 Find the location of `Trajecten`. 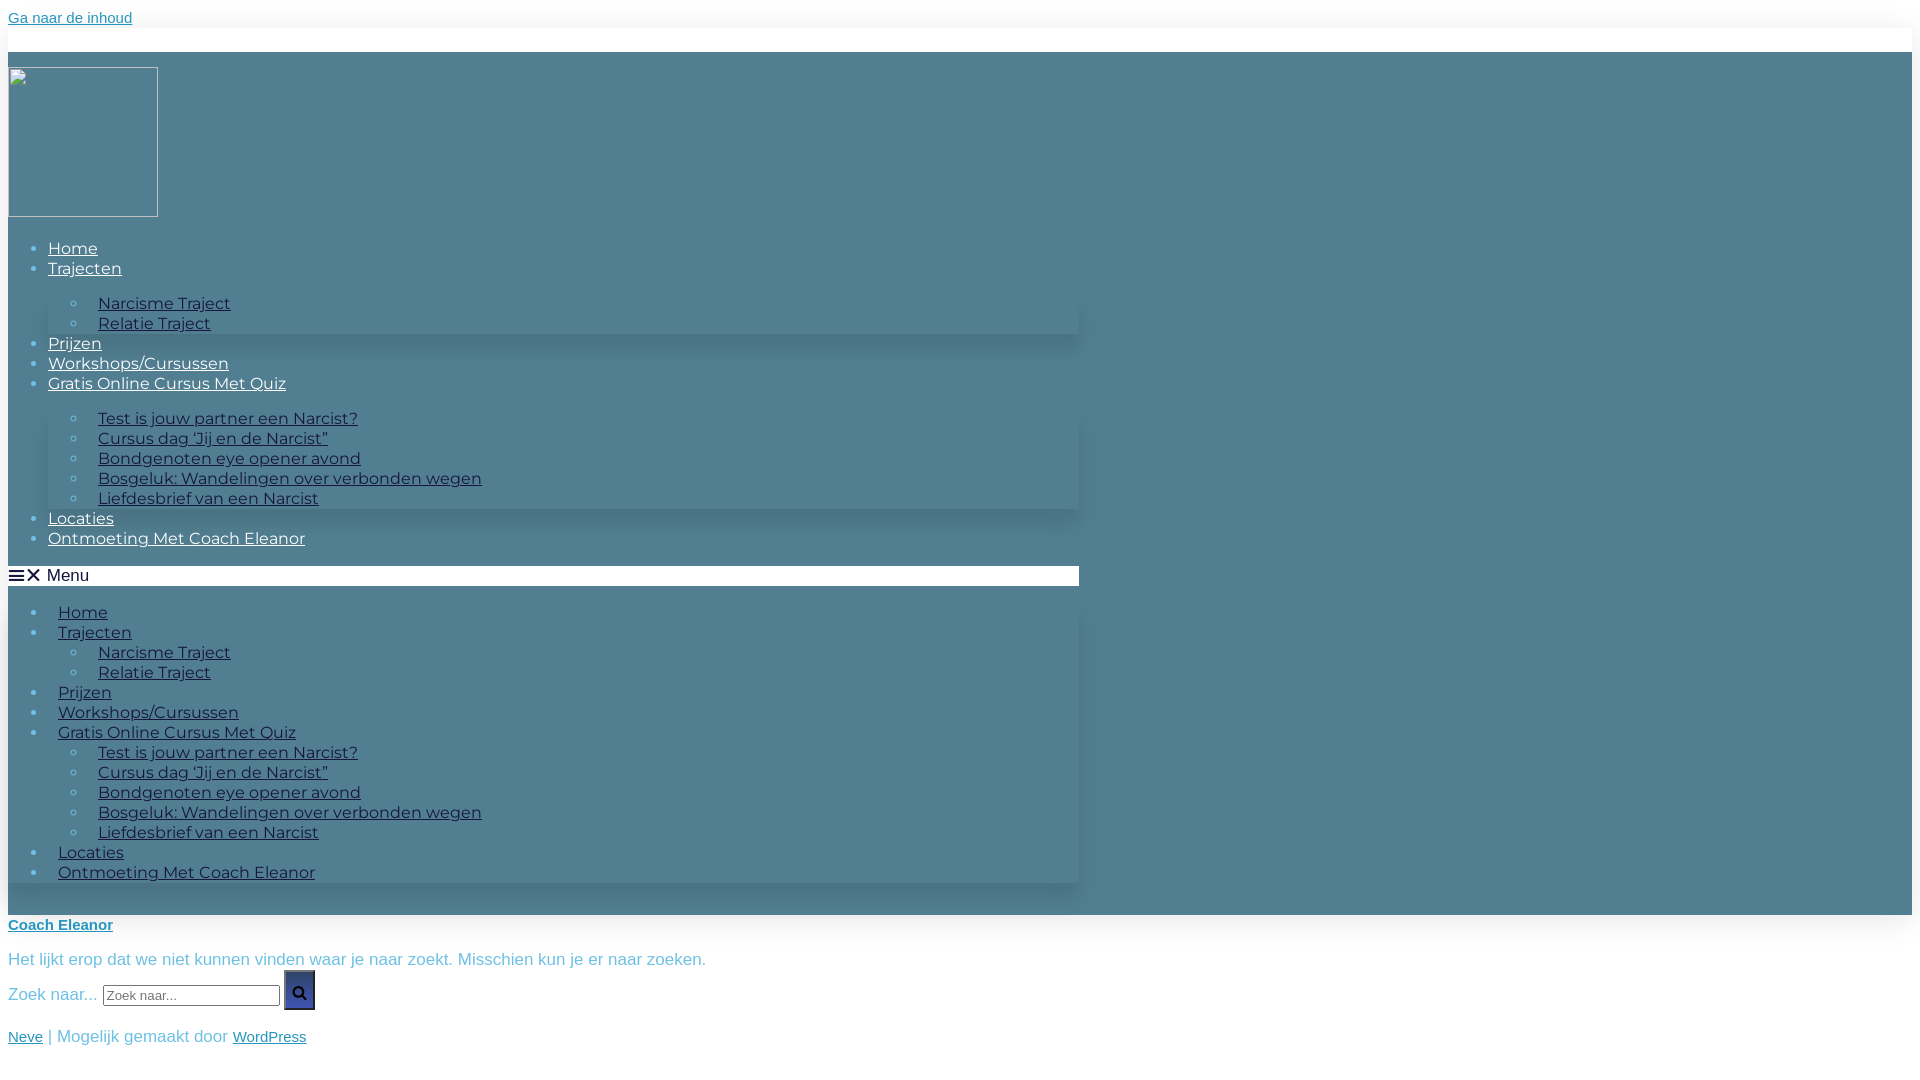

Trajecten is located at coordinates (95, 632).